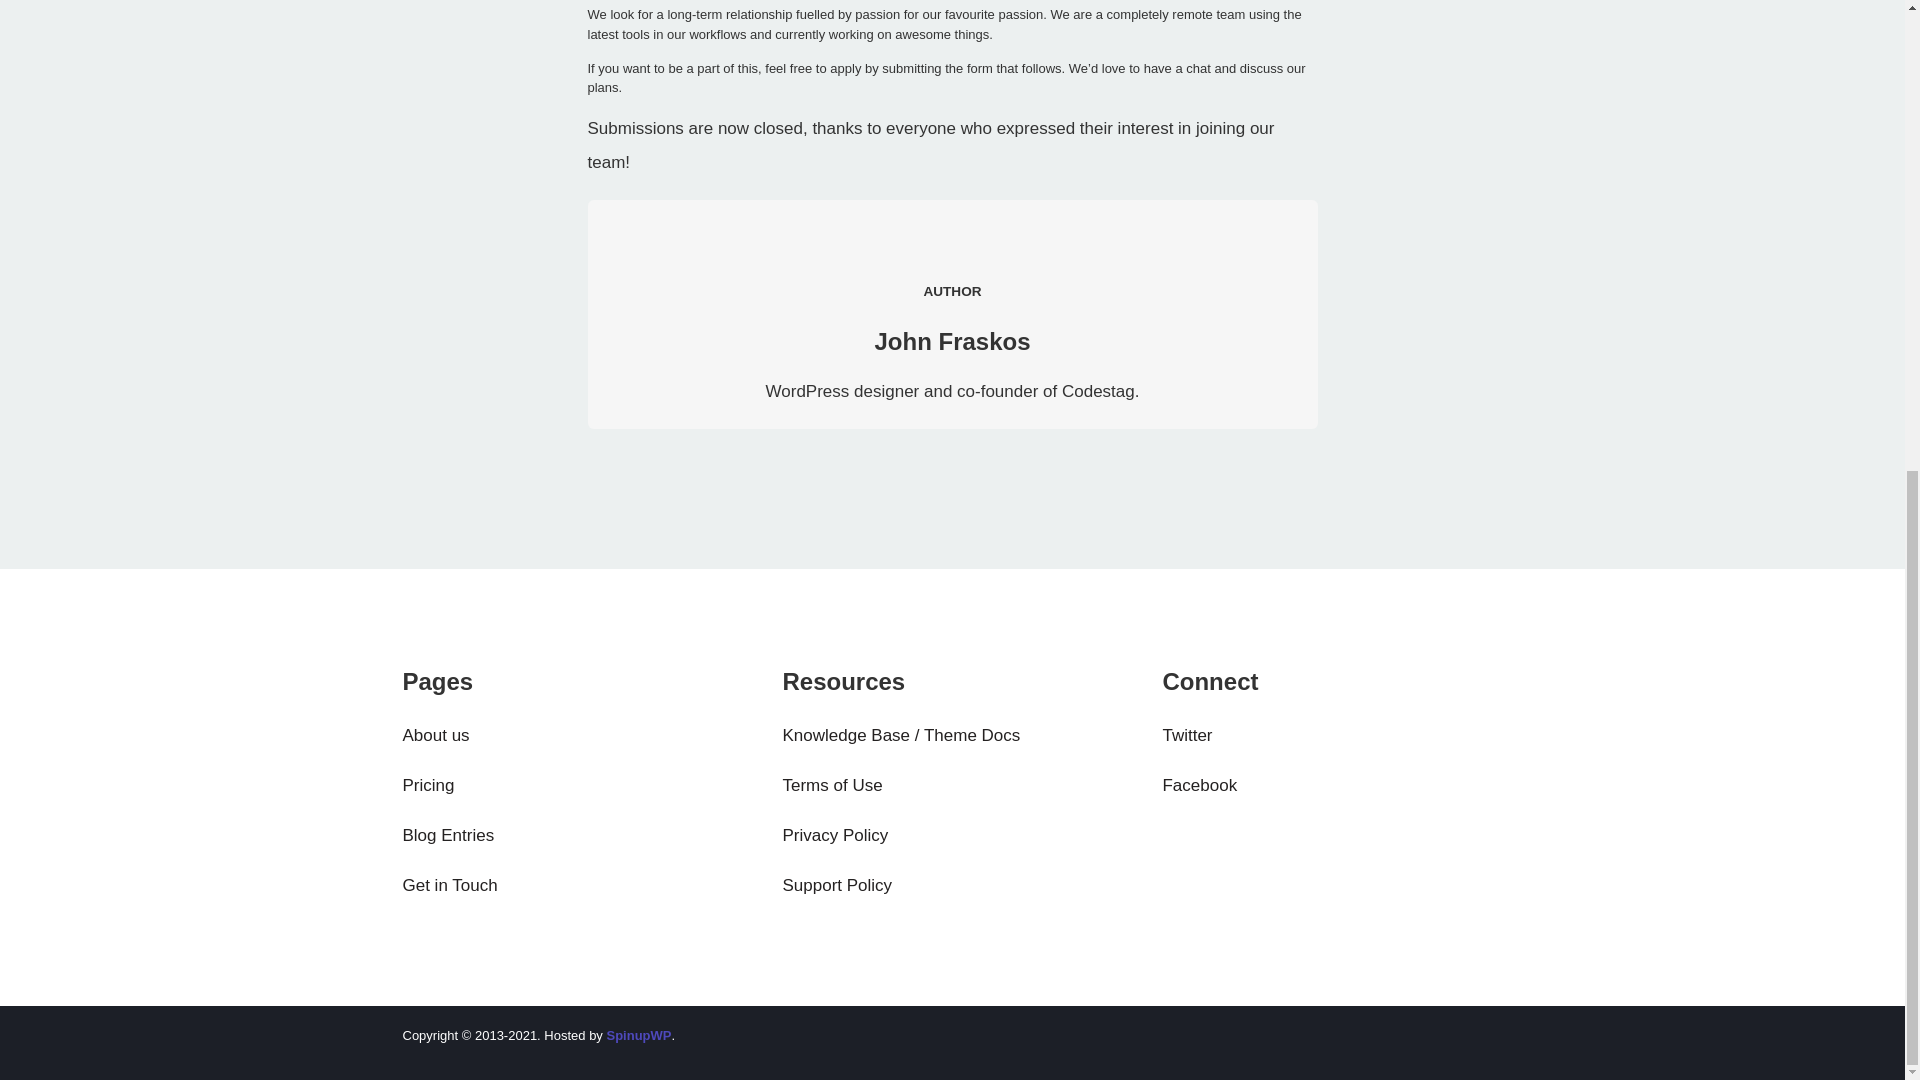 This screenshot has height=1080, width=1920. Describe the element at coordinates (951, 785) in the screenshot. I see `Terms of Use` at that location.